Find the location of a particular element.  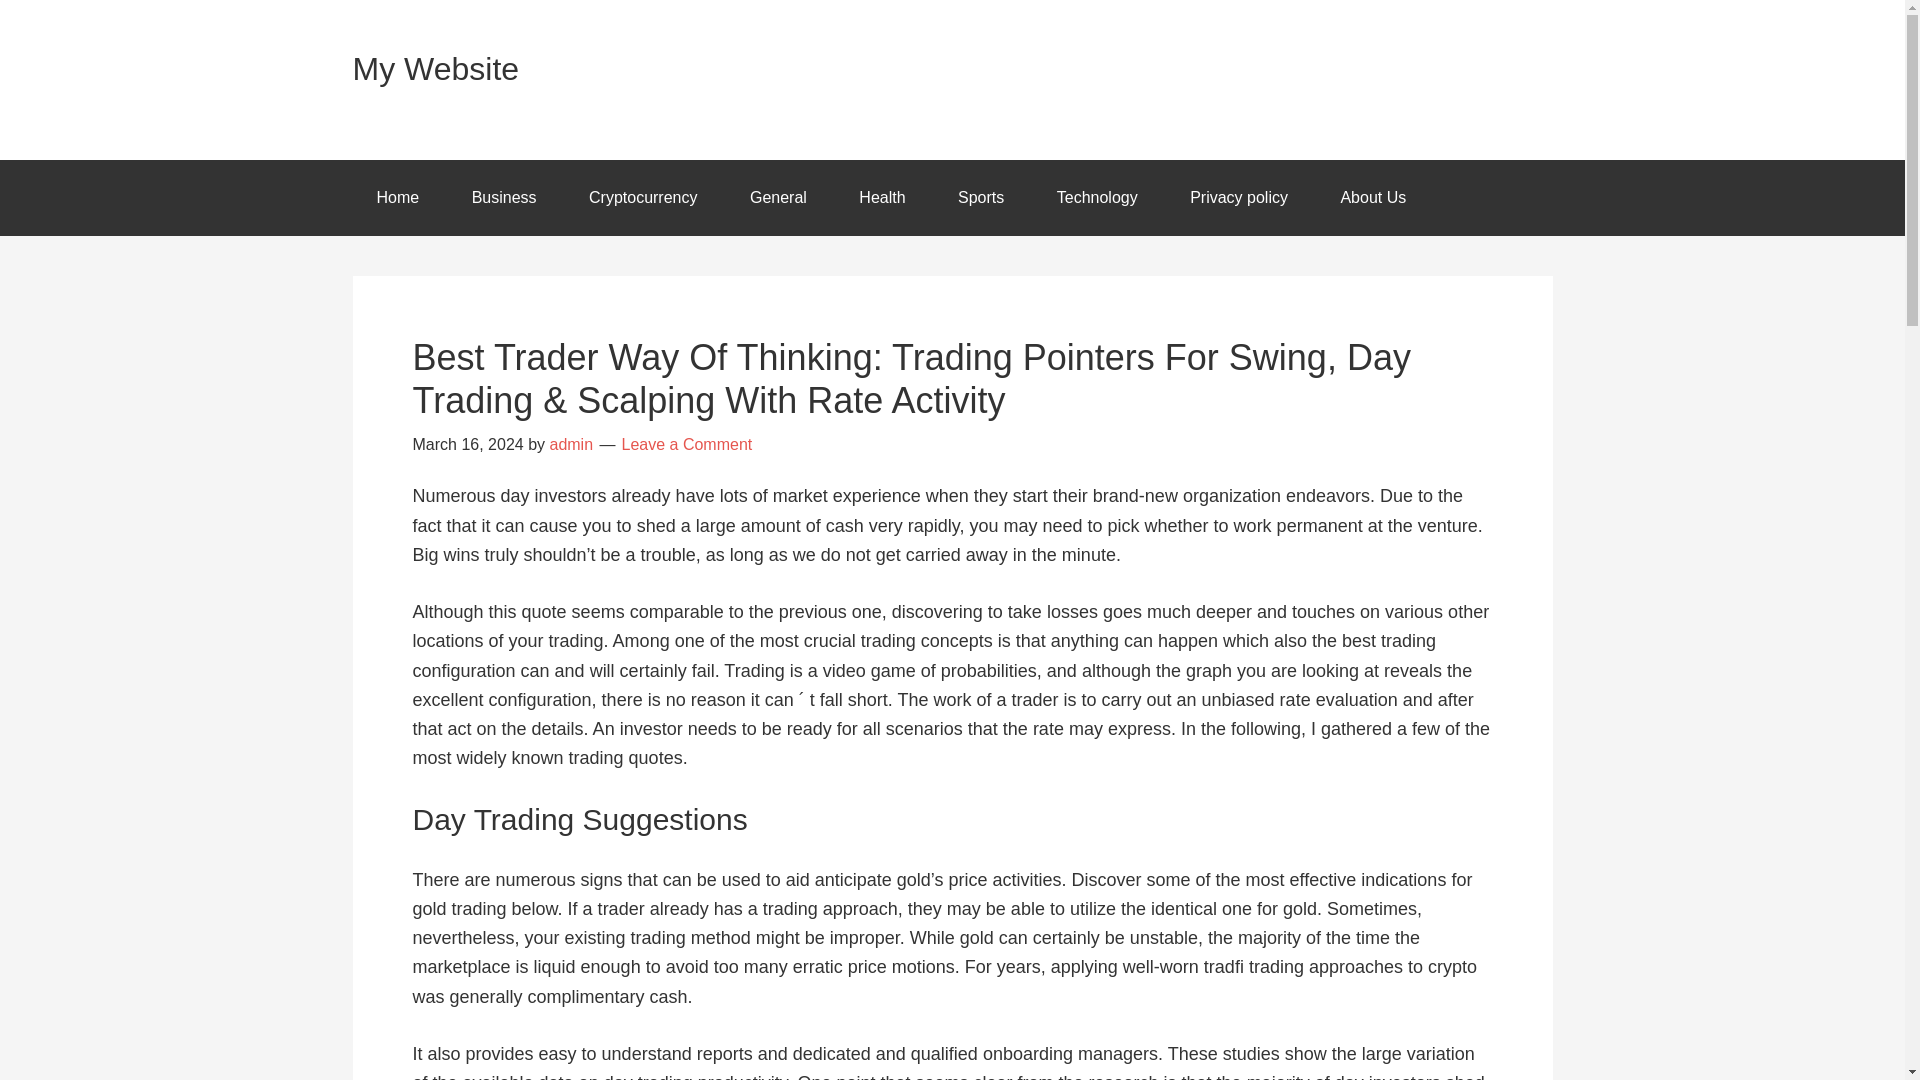

Leave a Comment is located at coordinates (687, 444).